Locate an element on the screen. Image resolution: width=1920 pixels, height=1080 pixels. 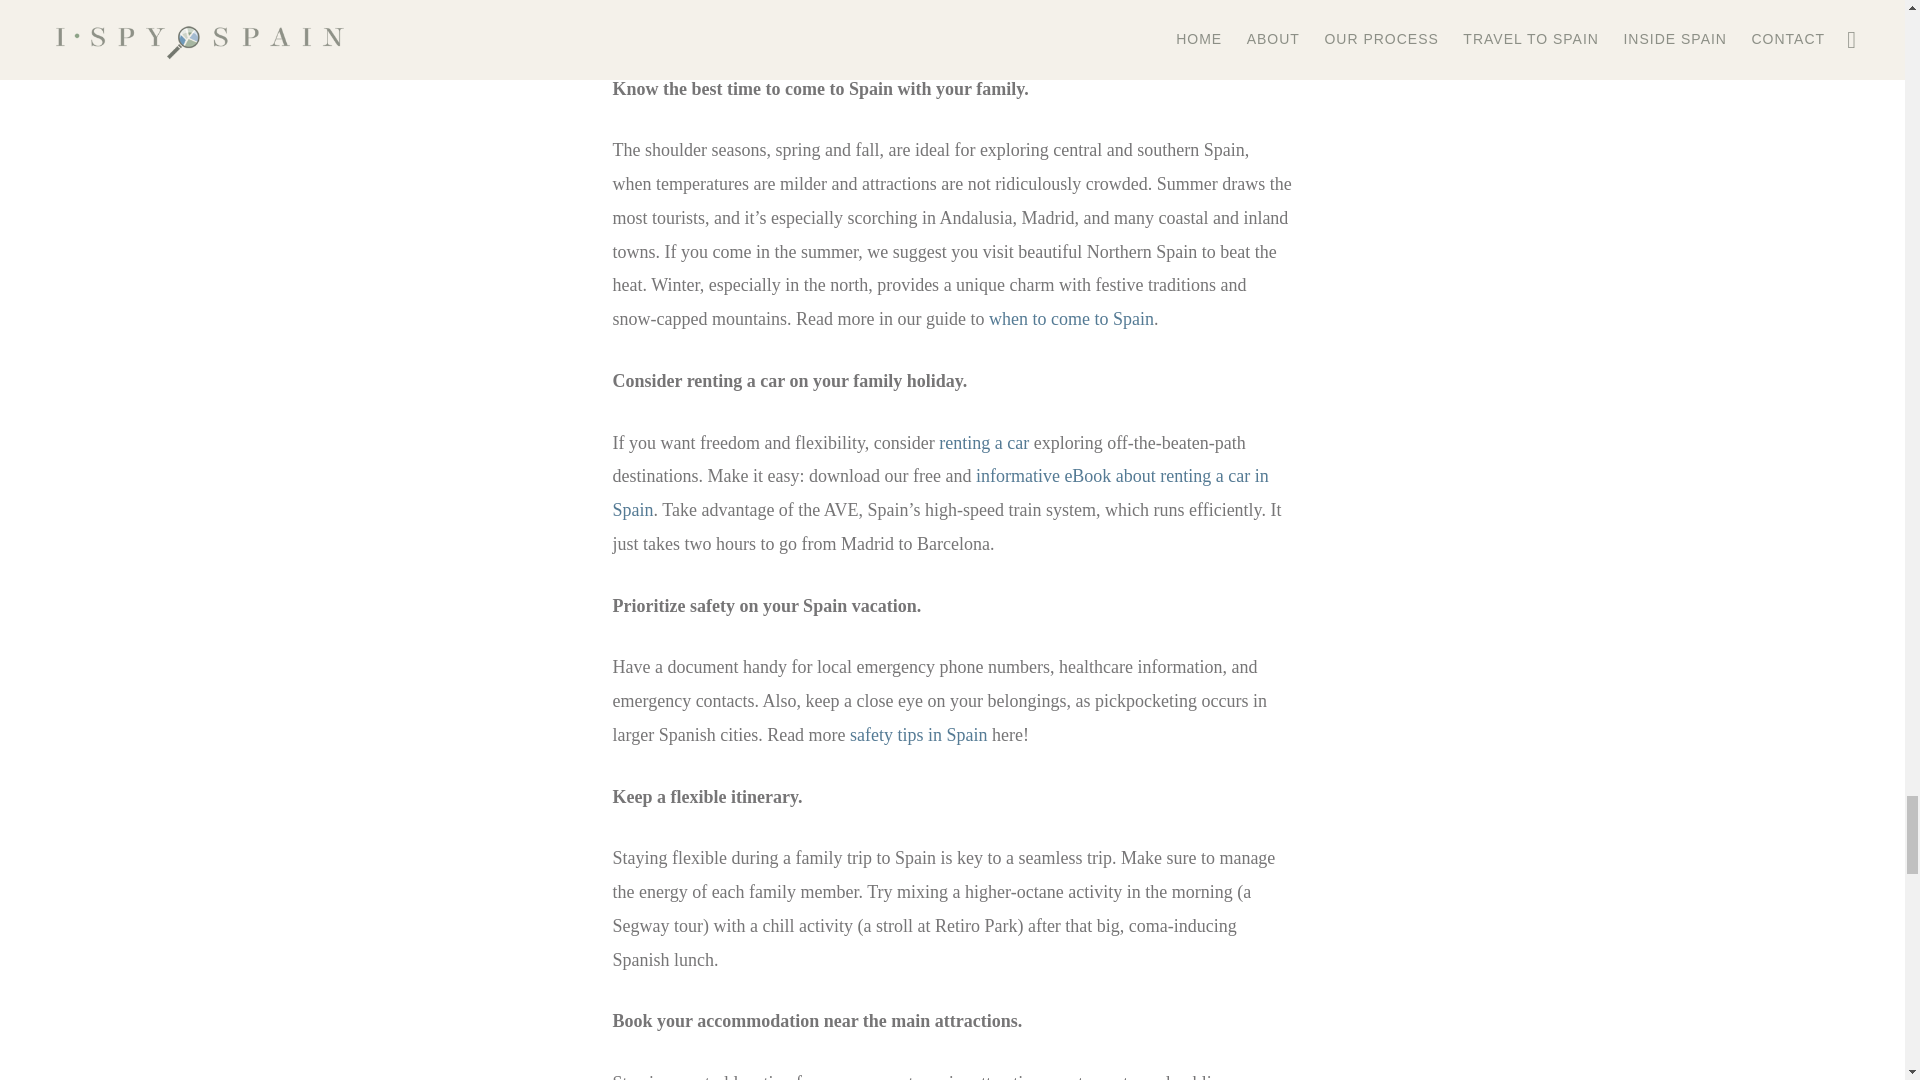
renting a car is located at coordinates (984, 442).